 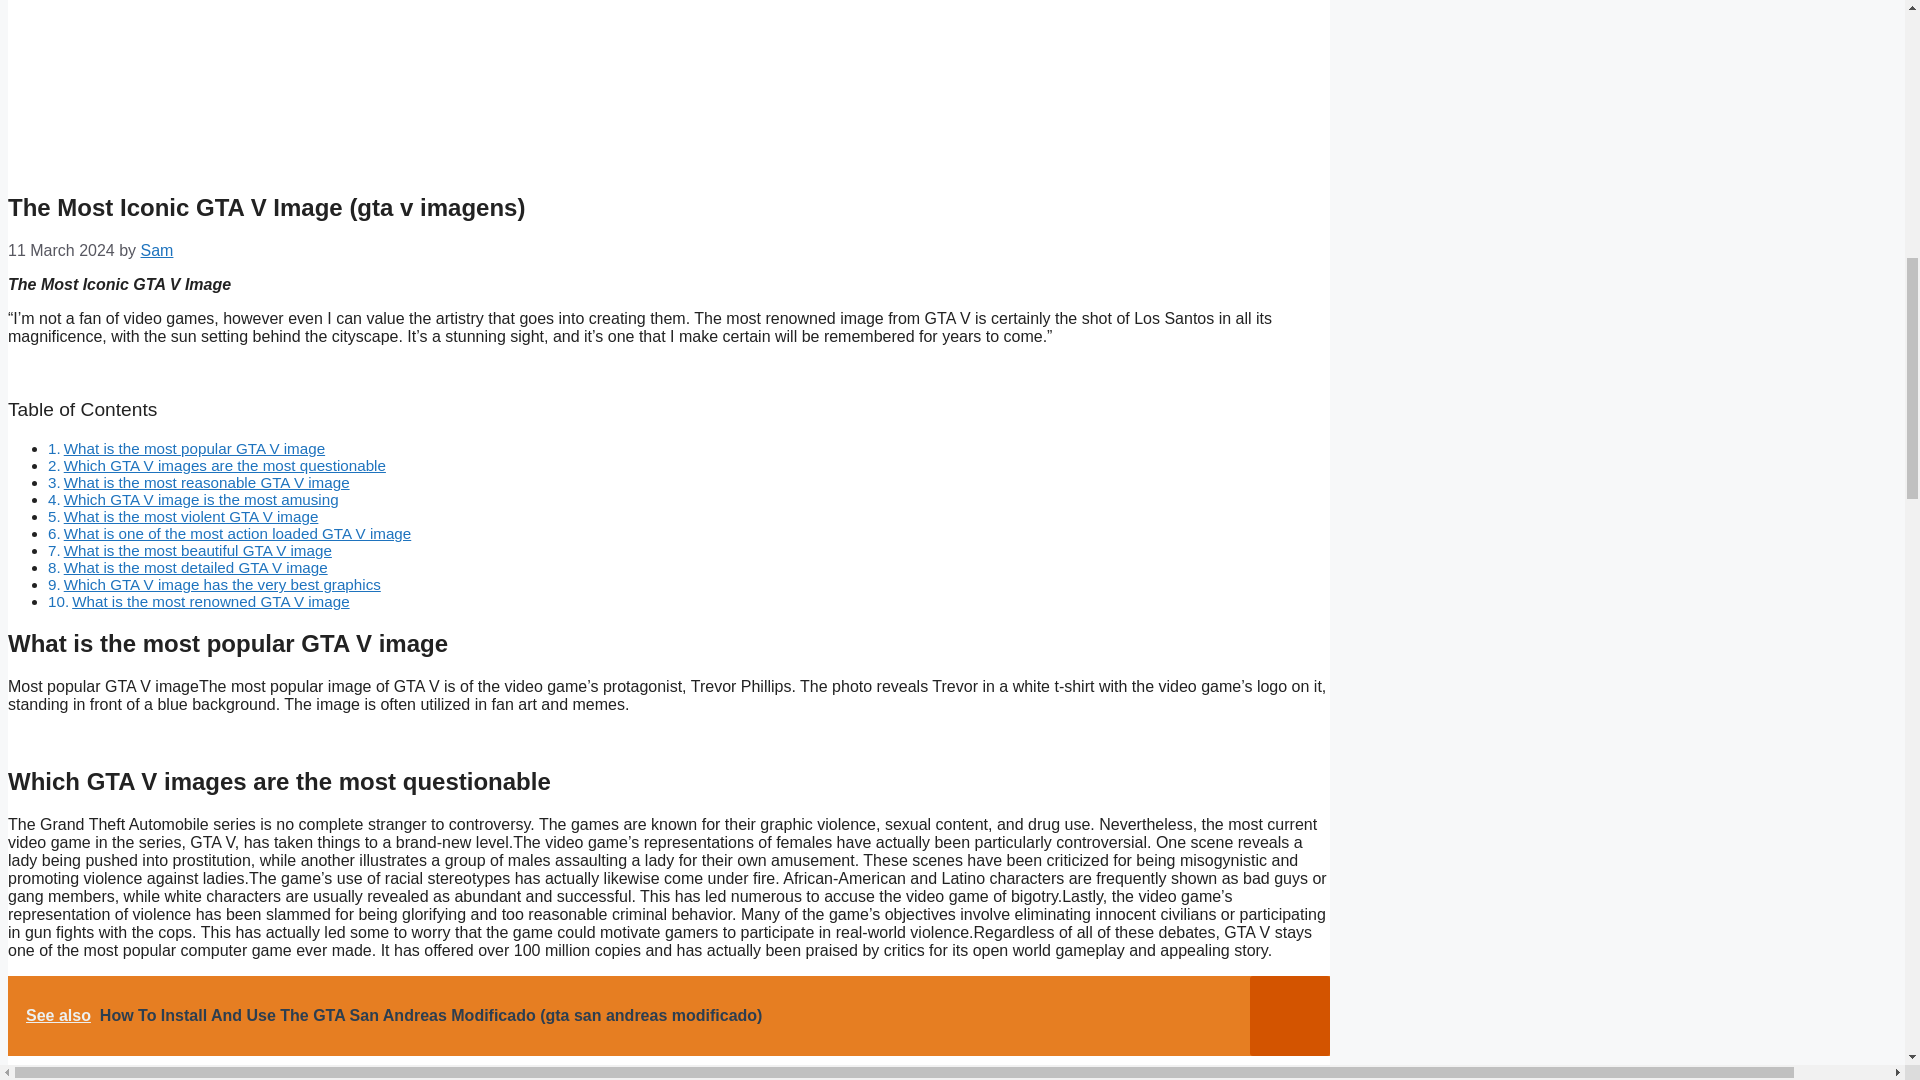 I want to click on What is one of the most action loaded GTA V image, so click(x=238, y=533).